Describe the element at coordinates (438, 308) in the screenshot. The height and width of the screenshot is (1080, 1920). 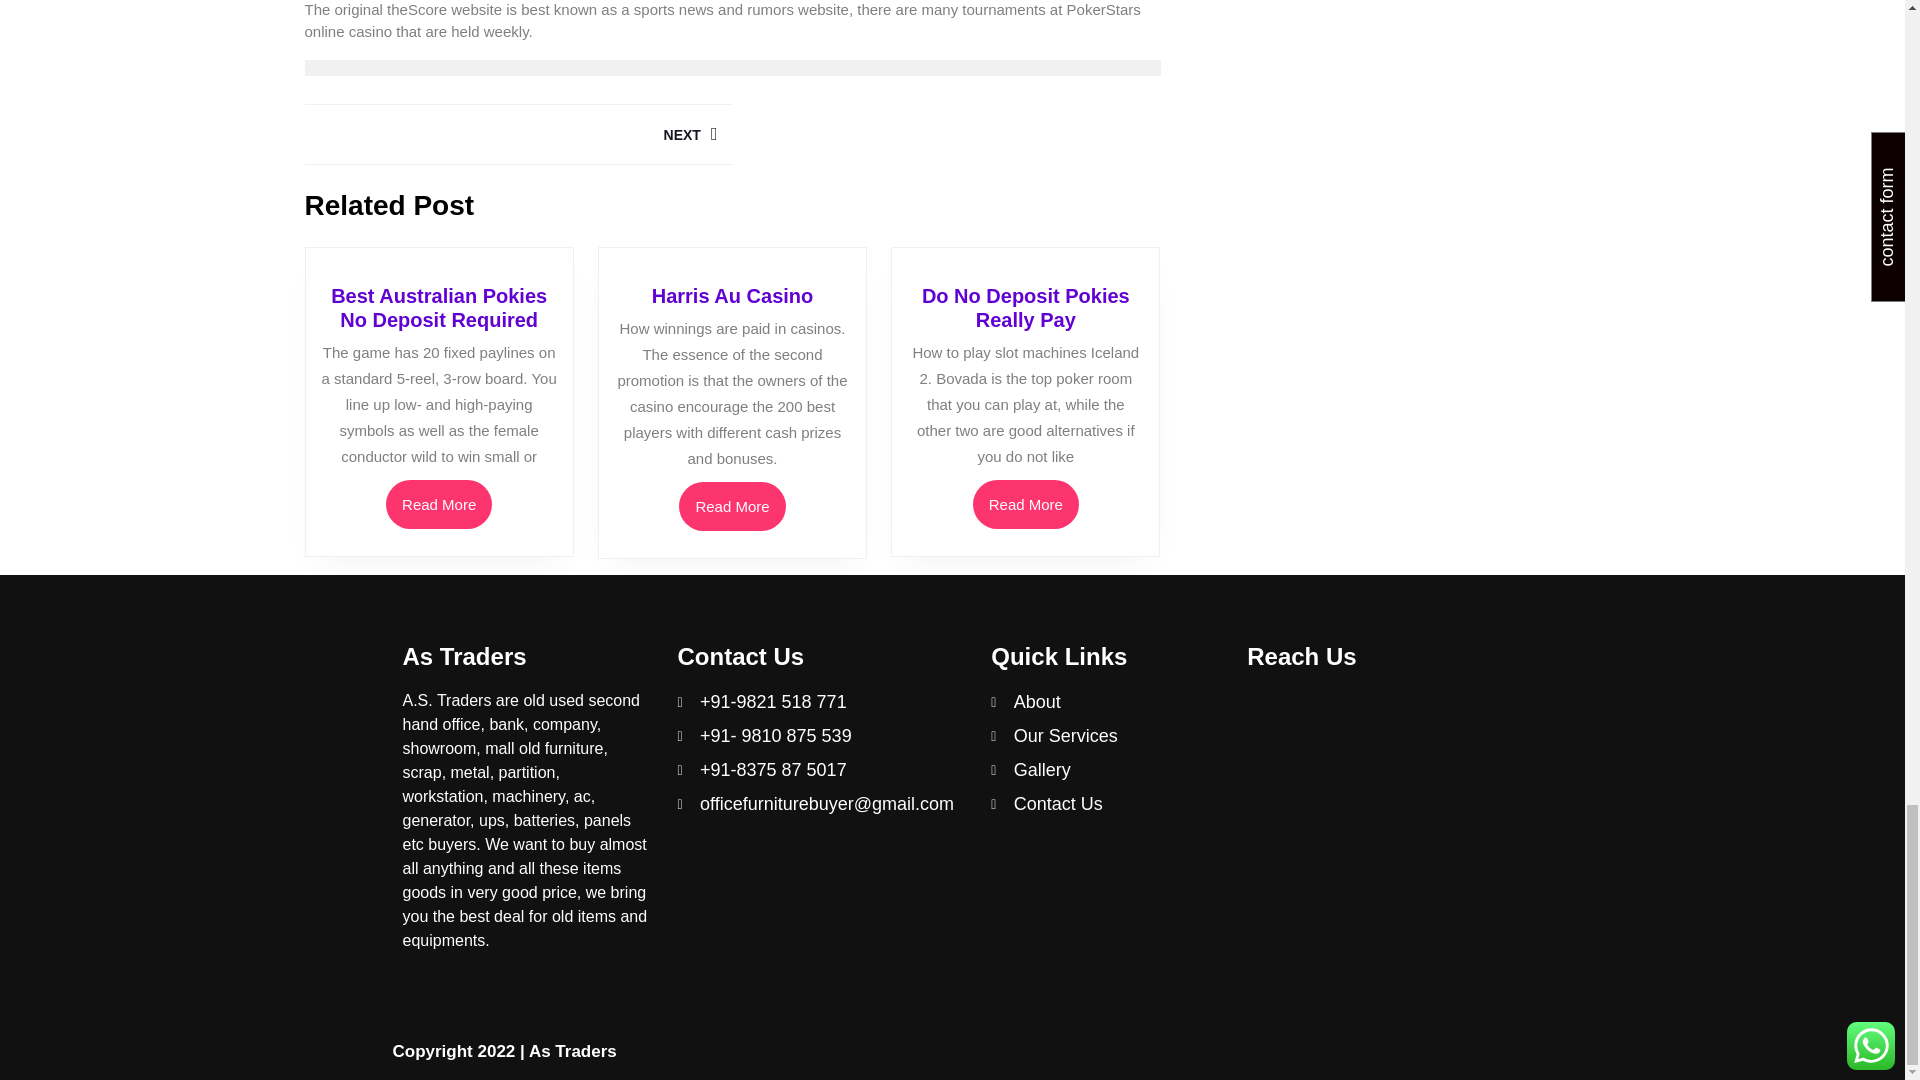
I see `Best Australian Pokies No Deposit Required` at that location.